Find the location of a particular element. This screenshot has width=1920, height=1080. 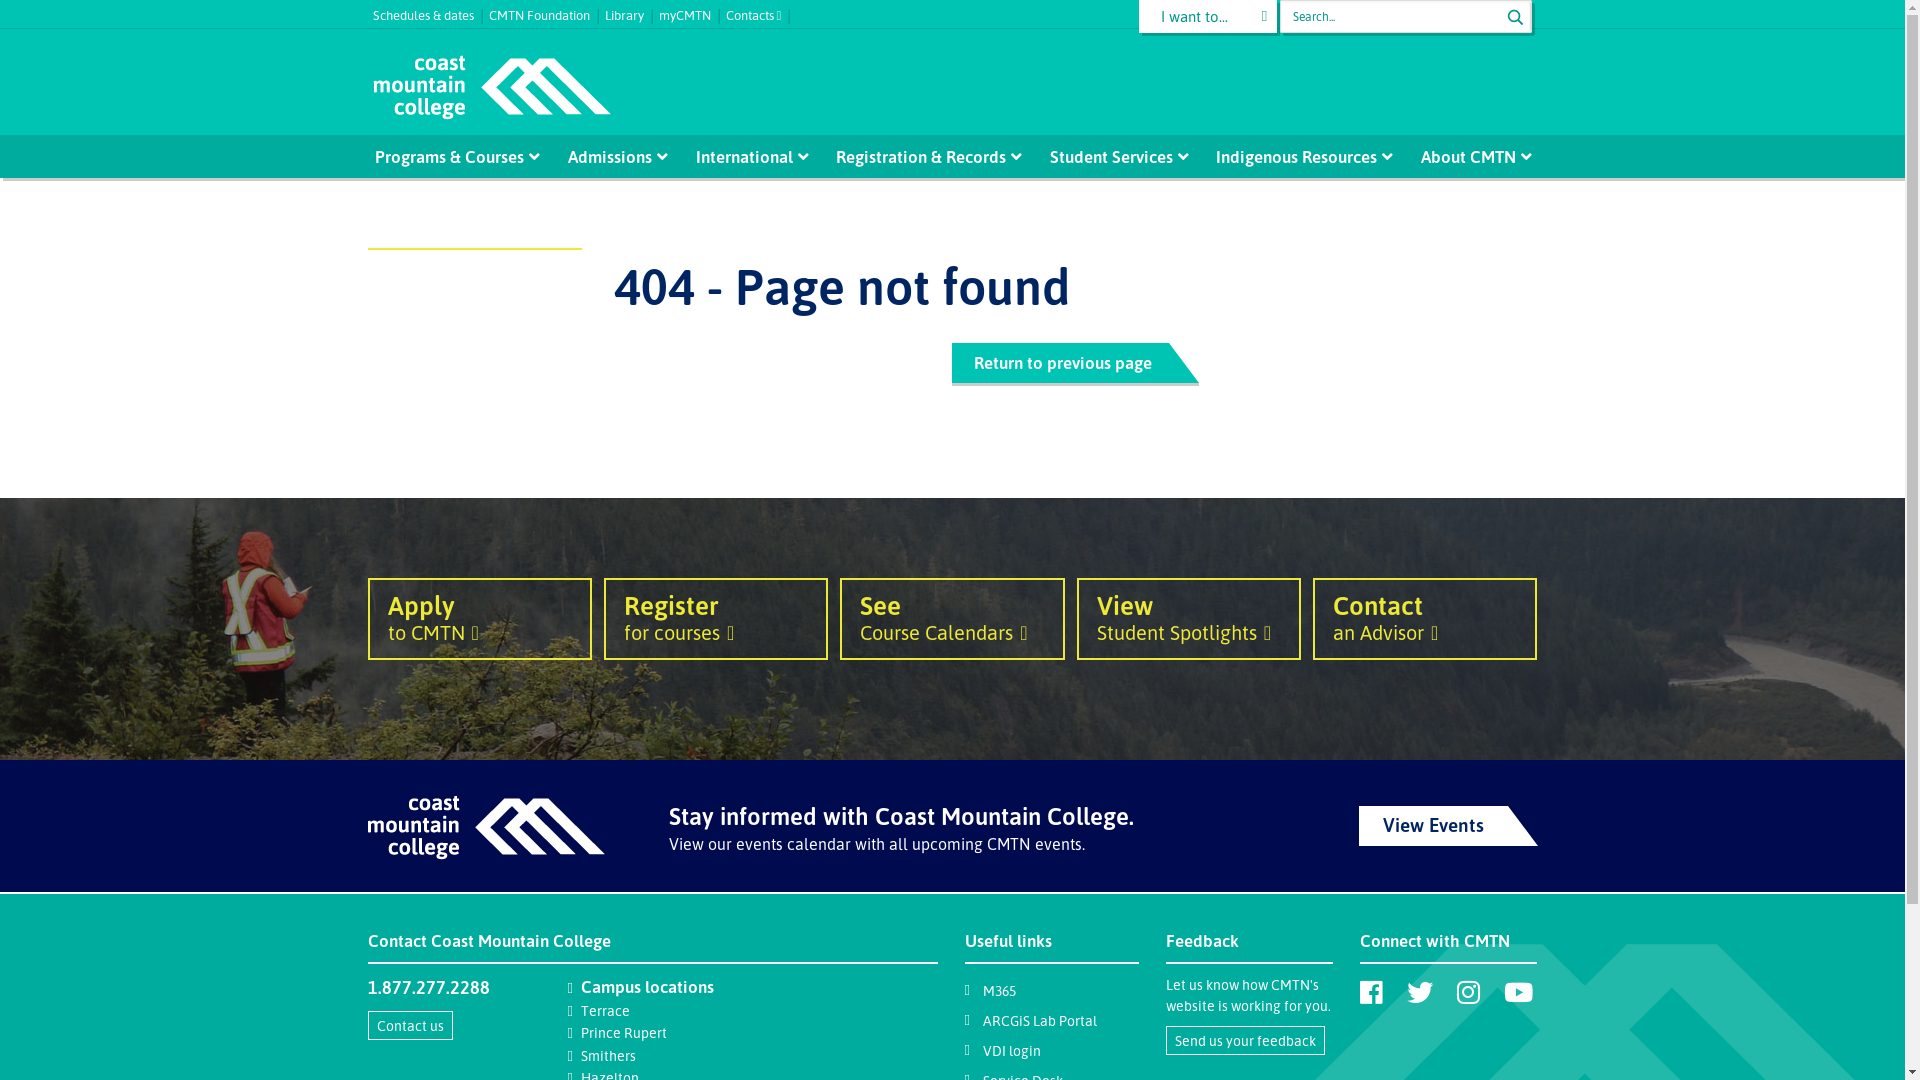

ARCGiS Lab Portal is located at coordinates (1039, 1020).